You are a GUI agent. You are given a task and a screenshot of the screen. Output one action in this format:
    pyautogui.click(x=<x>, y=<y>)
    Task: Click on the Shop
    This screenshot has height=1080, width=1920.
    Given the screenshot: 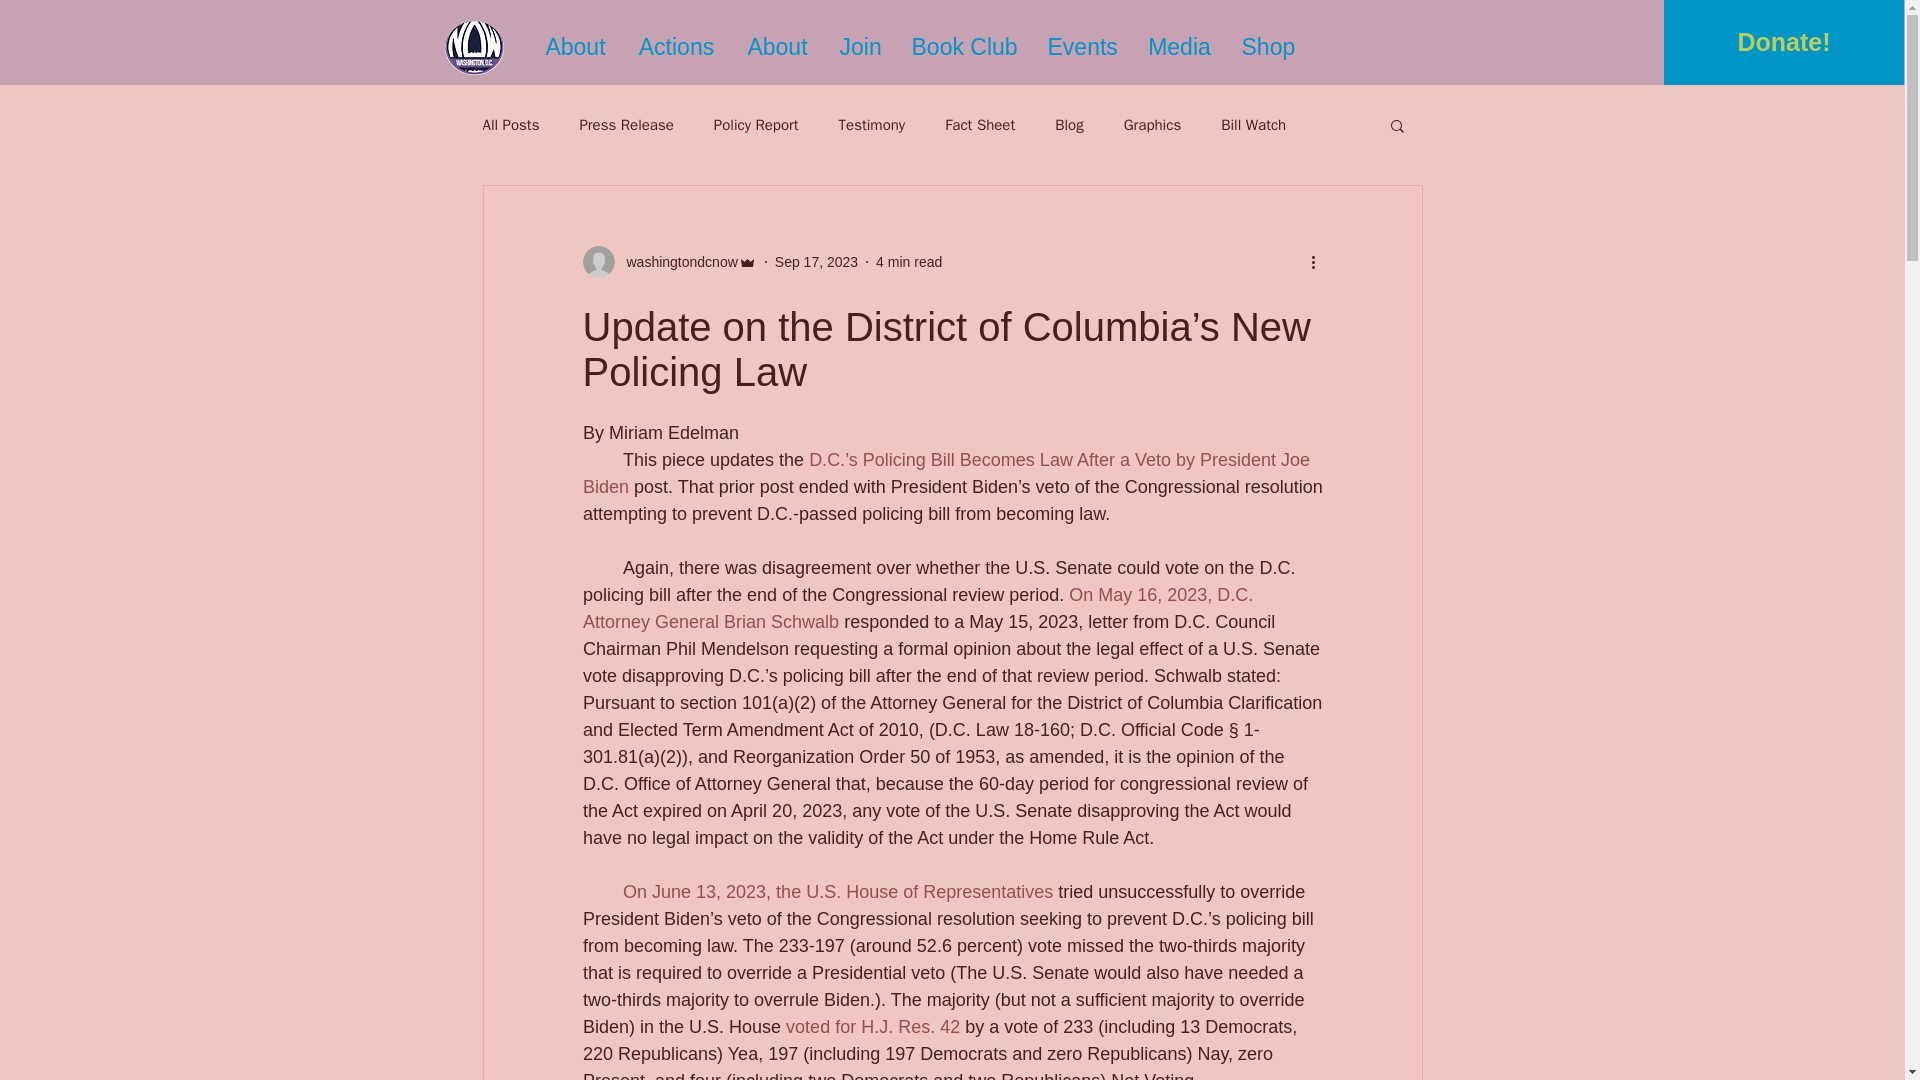 What is the action you would take?
    pyautogui.click(x=1268, y=47)
    